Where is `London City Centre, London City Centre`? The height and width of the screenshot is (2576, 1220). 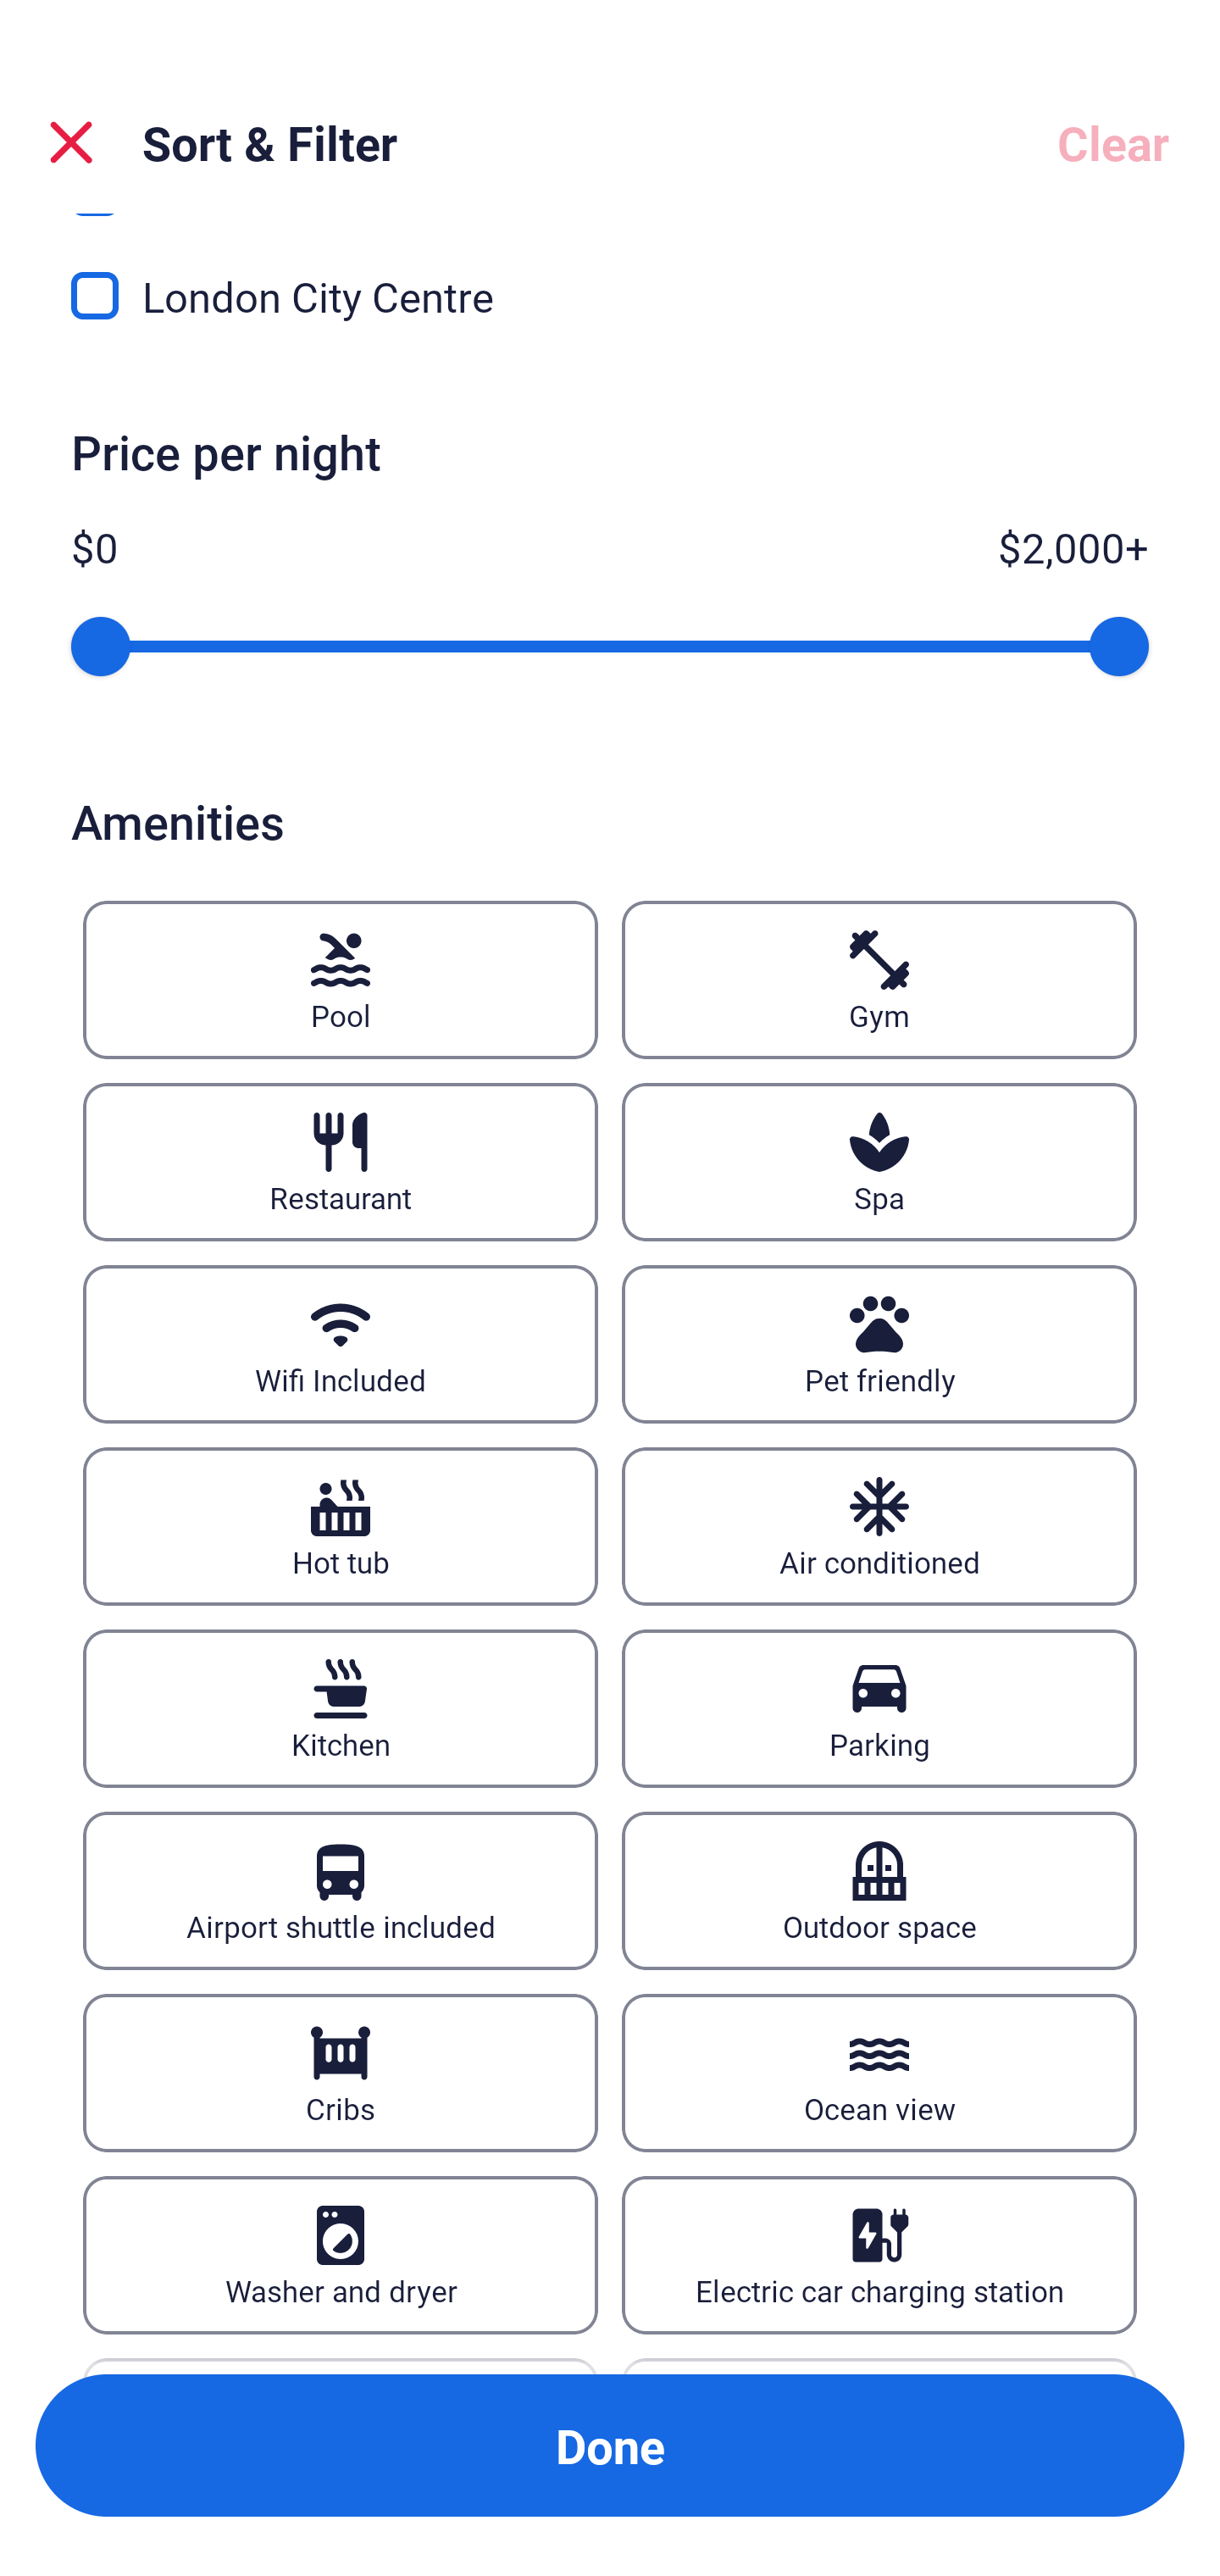
London City Centre, London City Centre is located at coordinates (610, 297).